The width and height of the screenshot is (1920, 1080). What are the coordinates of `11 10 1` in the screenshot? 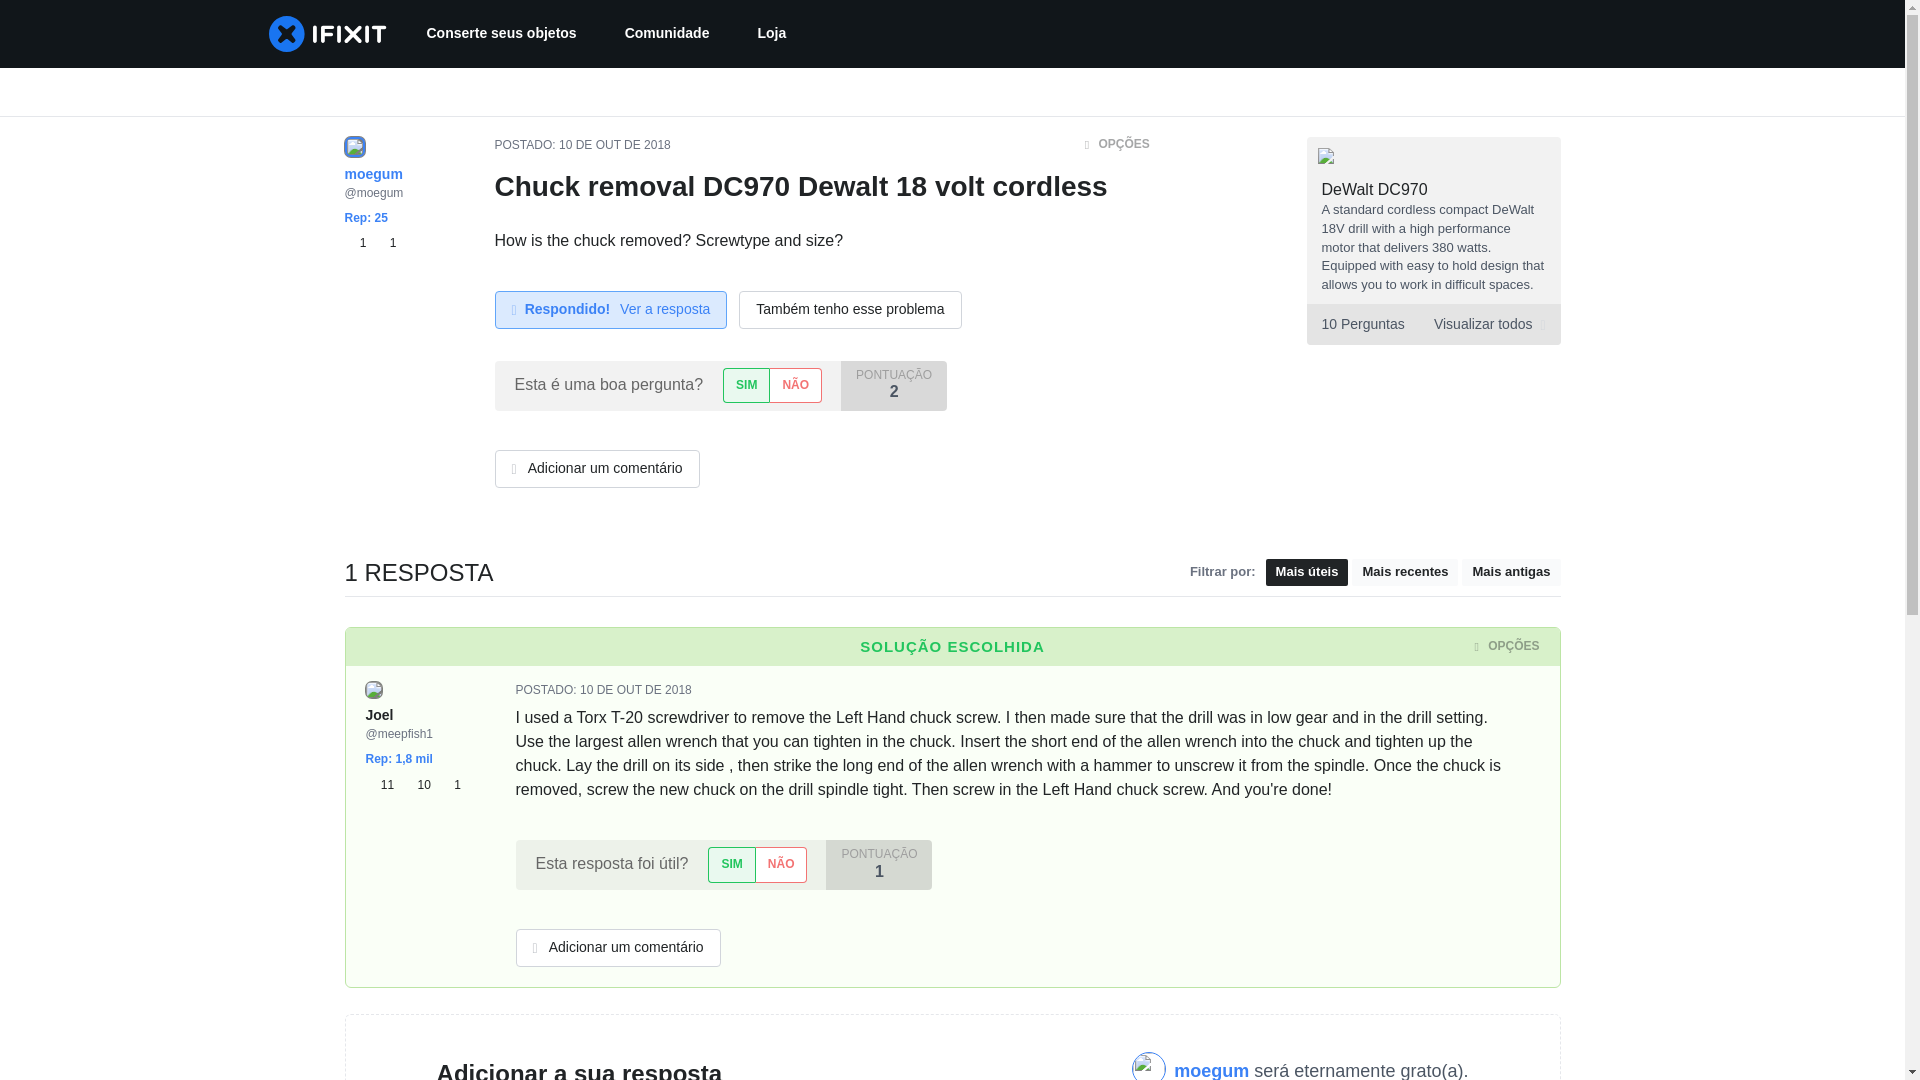 It's located at (413, 784).